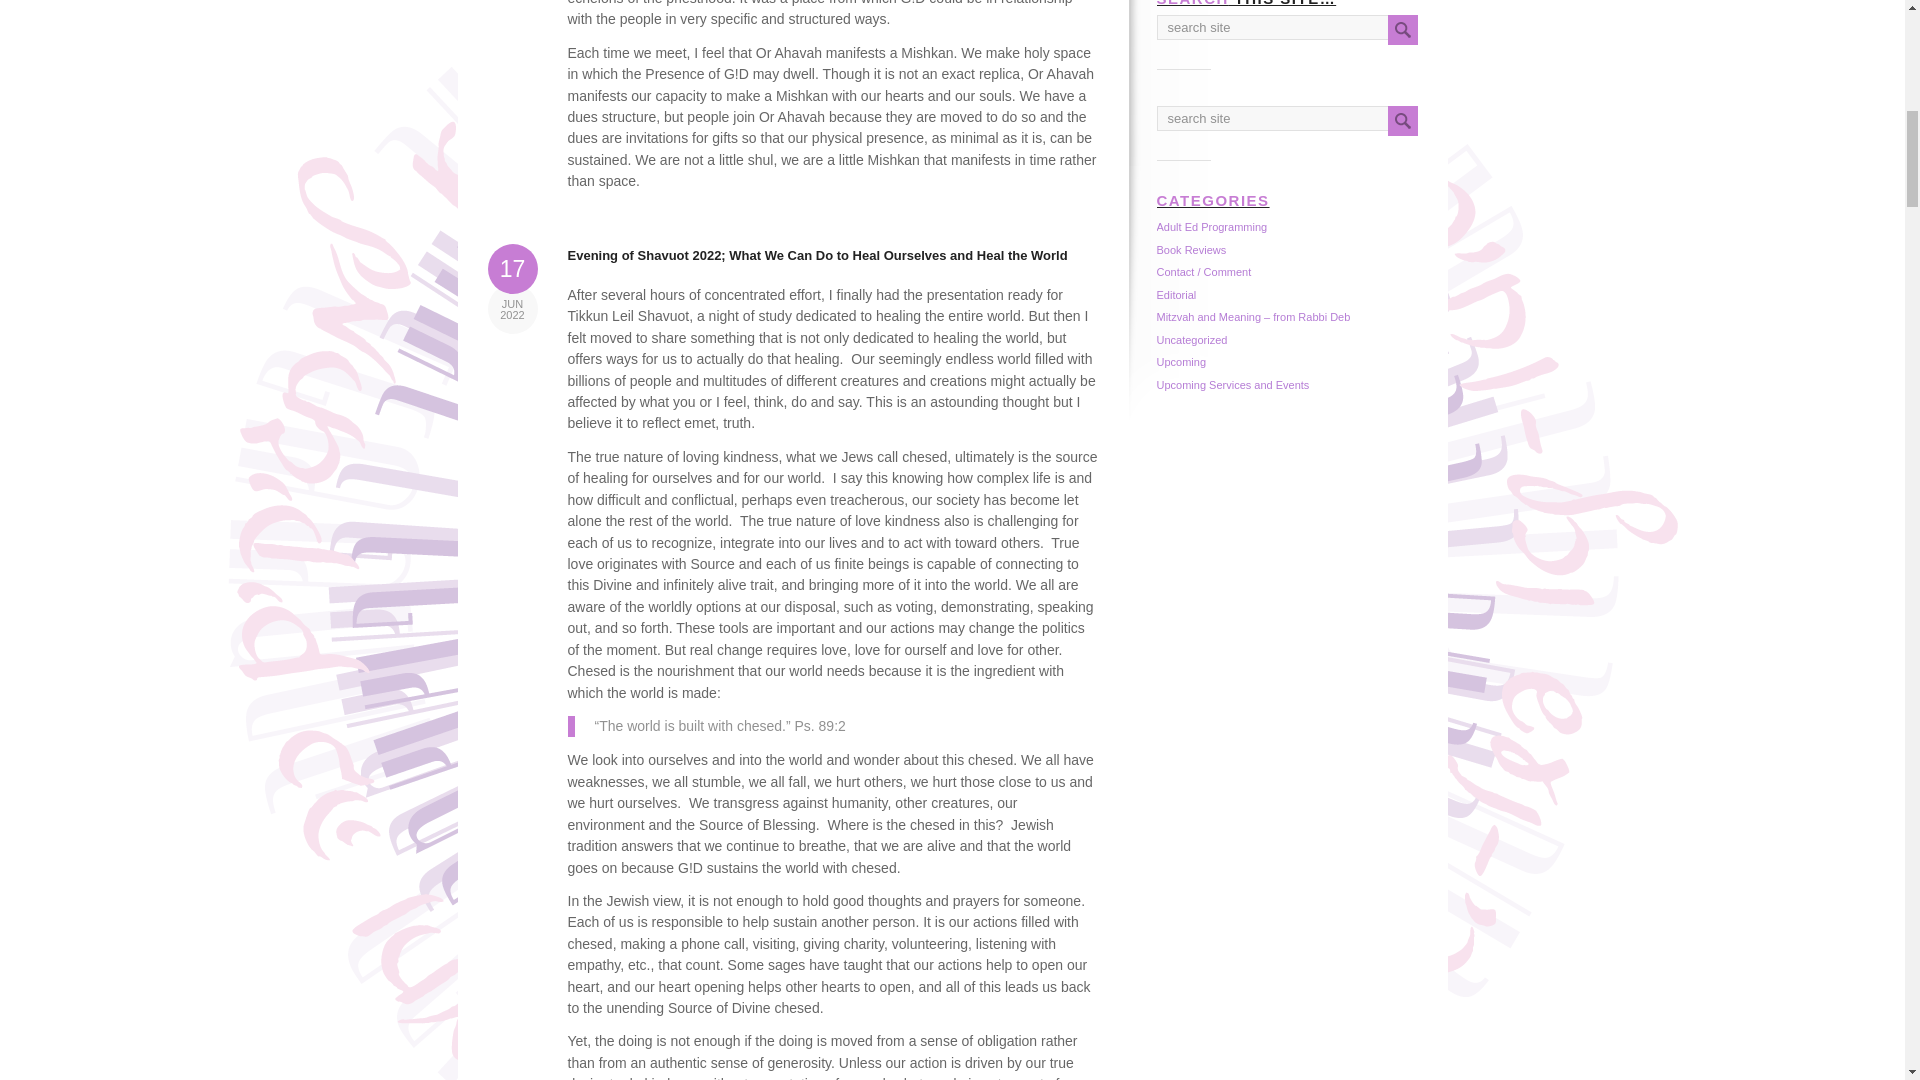 The width and height of the screenshot is (1920, 1080). Describe the element at coordinates (1301, 27) in the screenshot. I see `search site` at that location.